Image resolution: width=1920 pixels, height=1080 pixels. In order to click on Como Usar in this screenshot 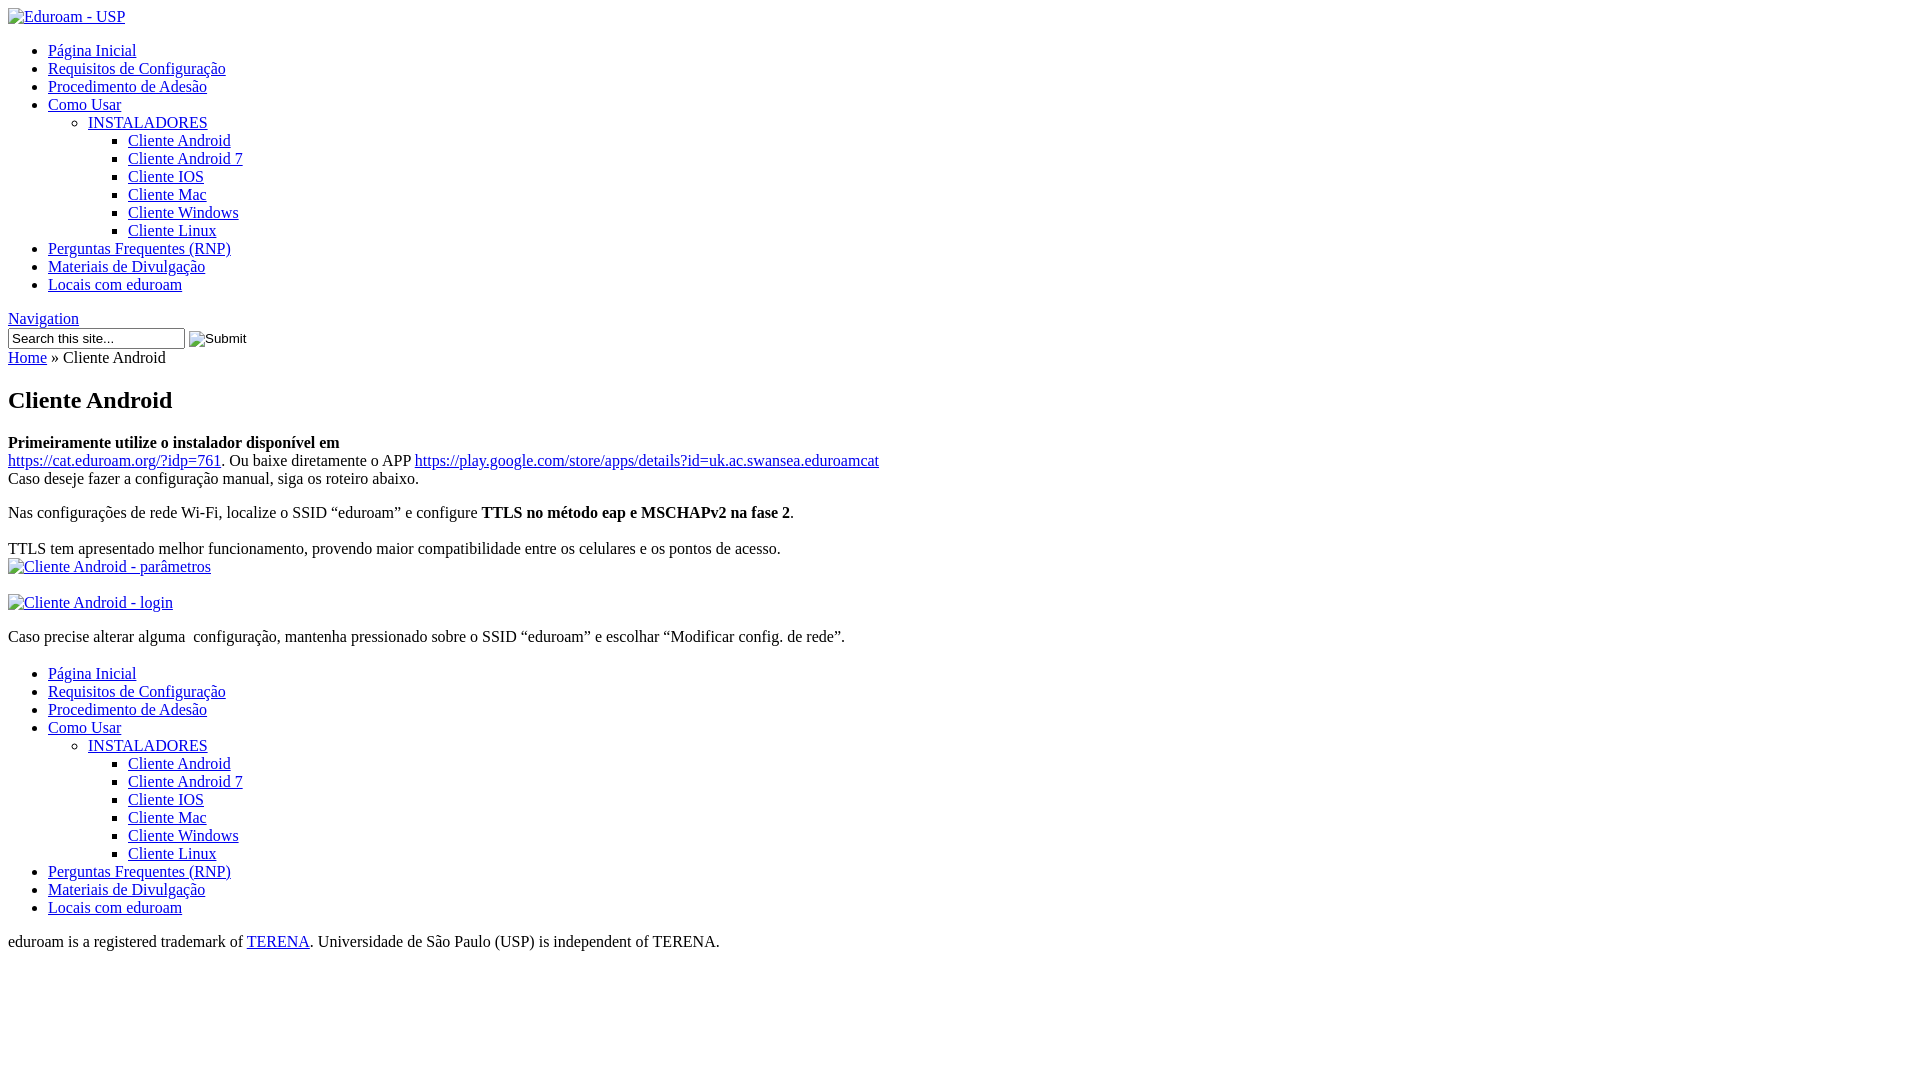, I will do `click(84, 728)`.